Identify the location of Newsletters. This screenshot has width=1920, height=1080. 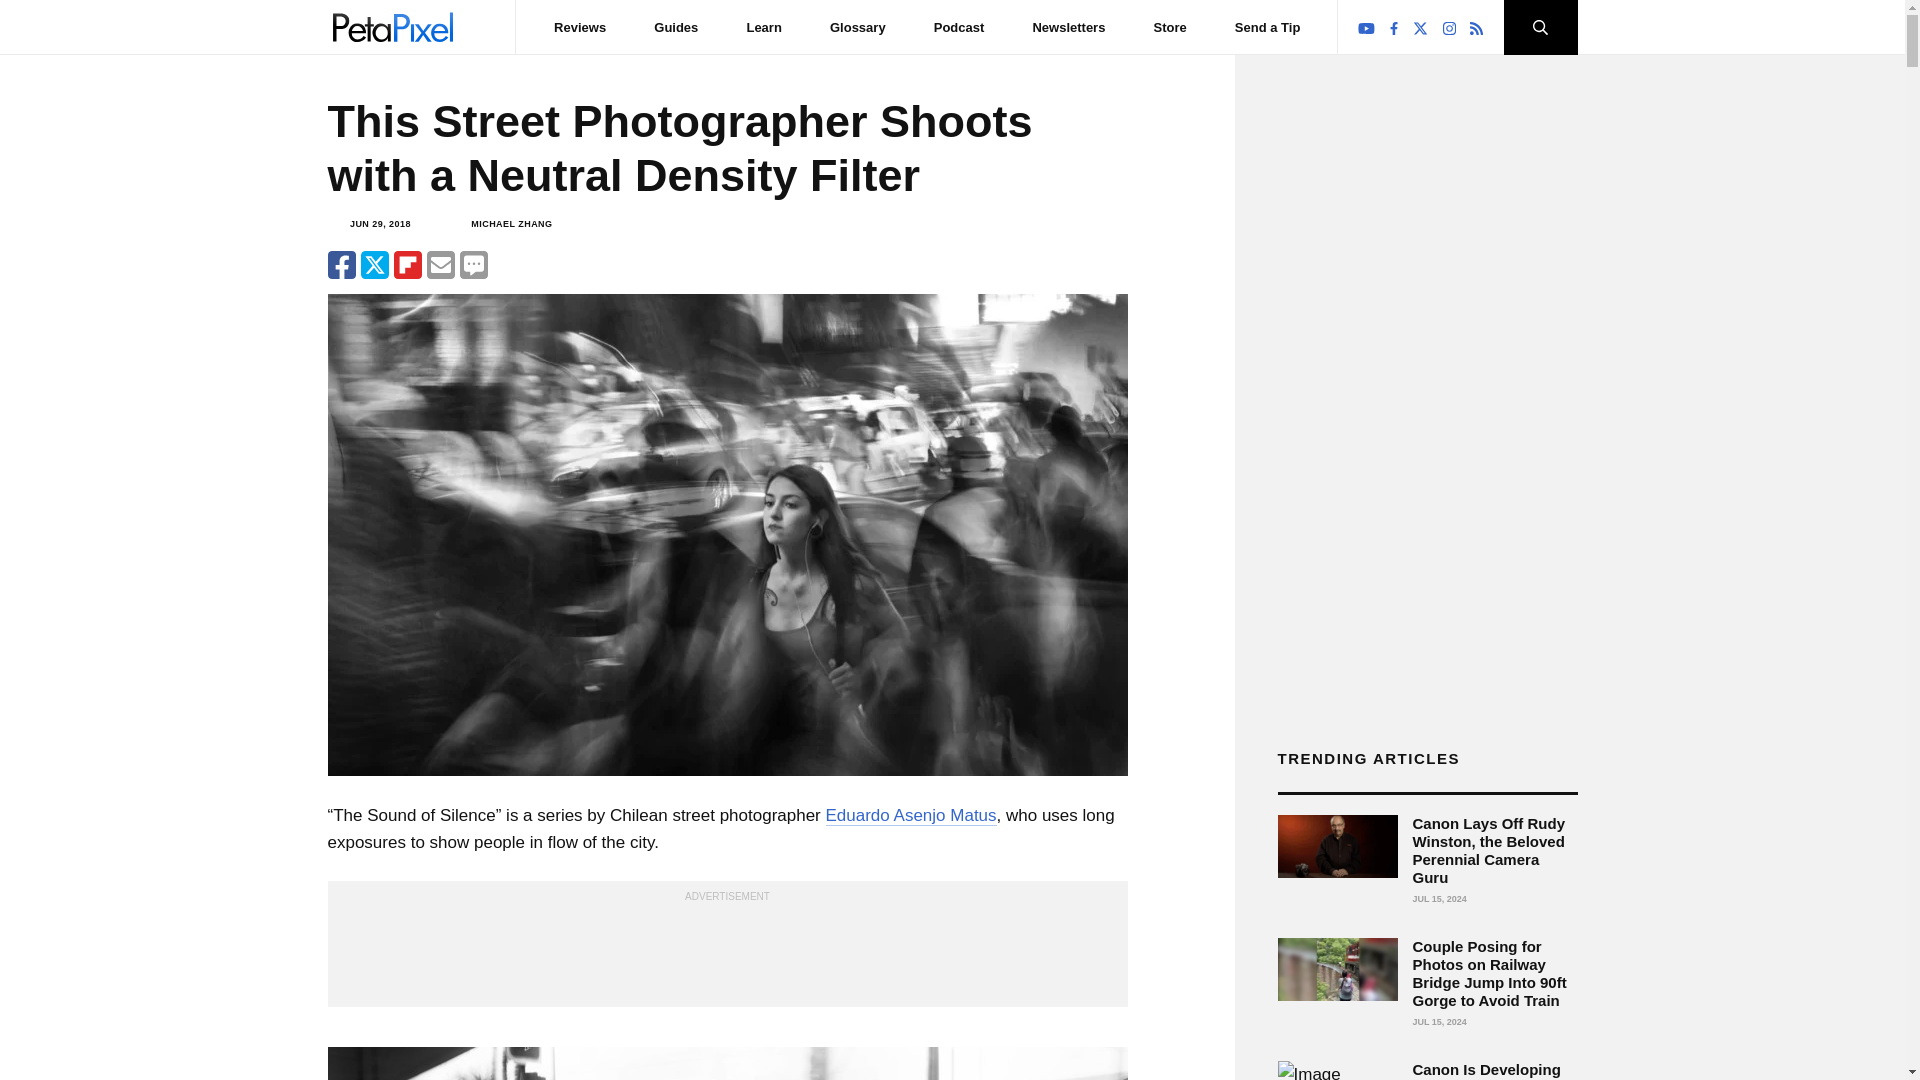
(1068, 27).